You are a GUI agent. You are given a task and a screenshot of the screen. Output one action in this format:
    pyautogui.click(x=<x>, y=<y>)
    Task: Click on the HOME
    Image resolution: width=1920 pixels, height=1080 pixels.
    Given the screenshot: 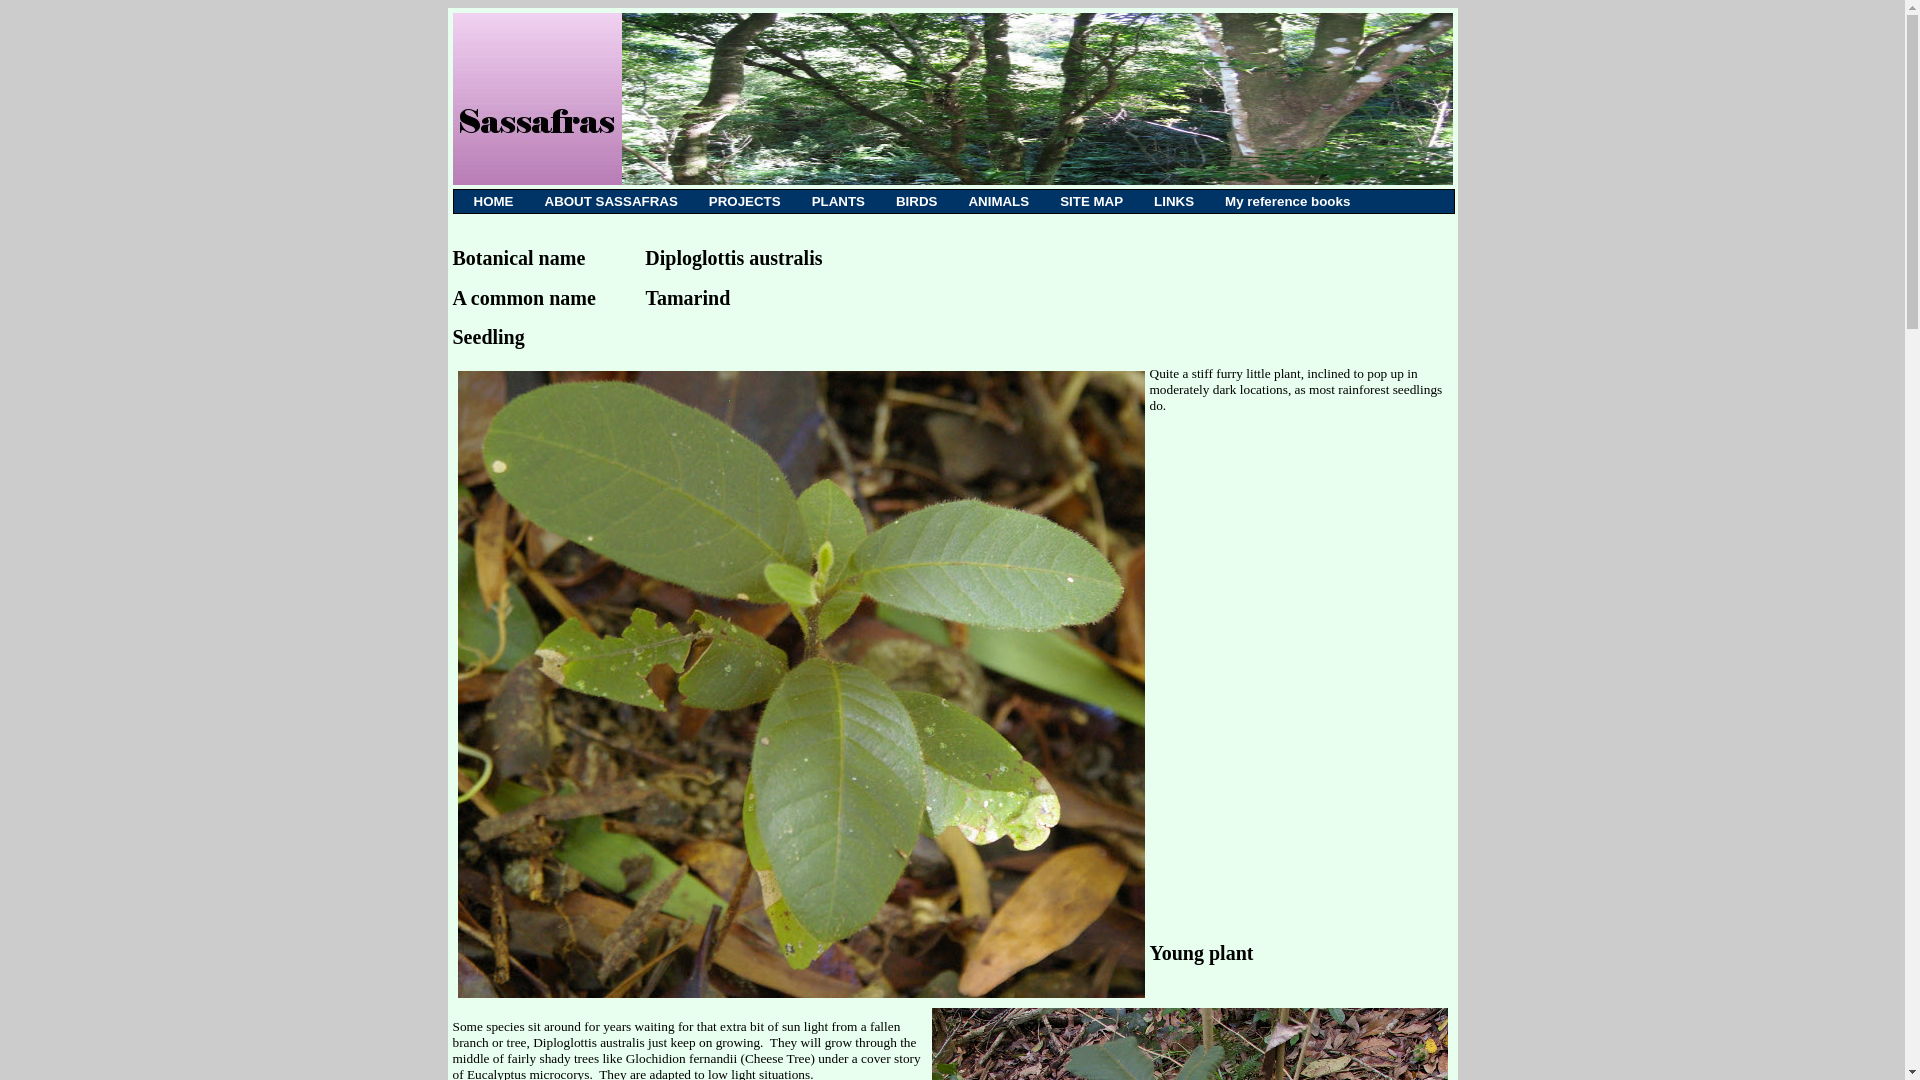 What is the action you would take?
    pyautogui.click(x=493, y=201)
    